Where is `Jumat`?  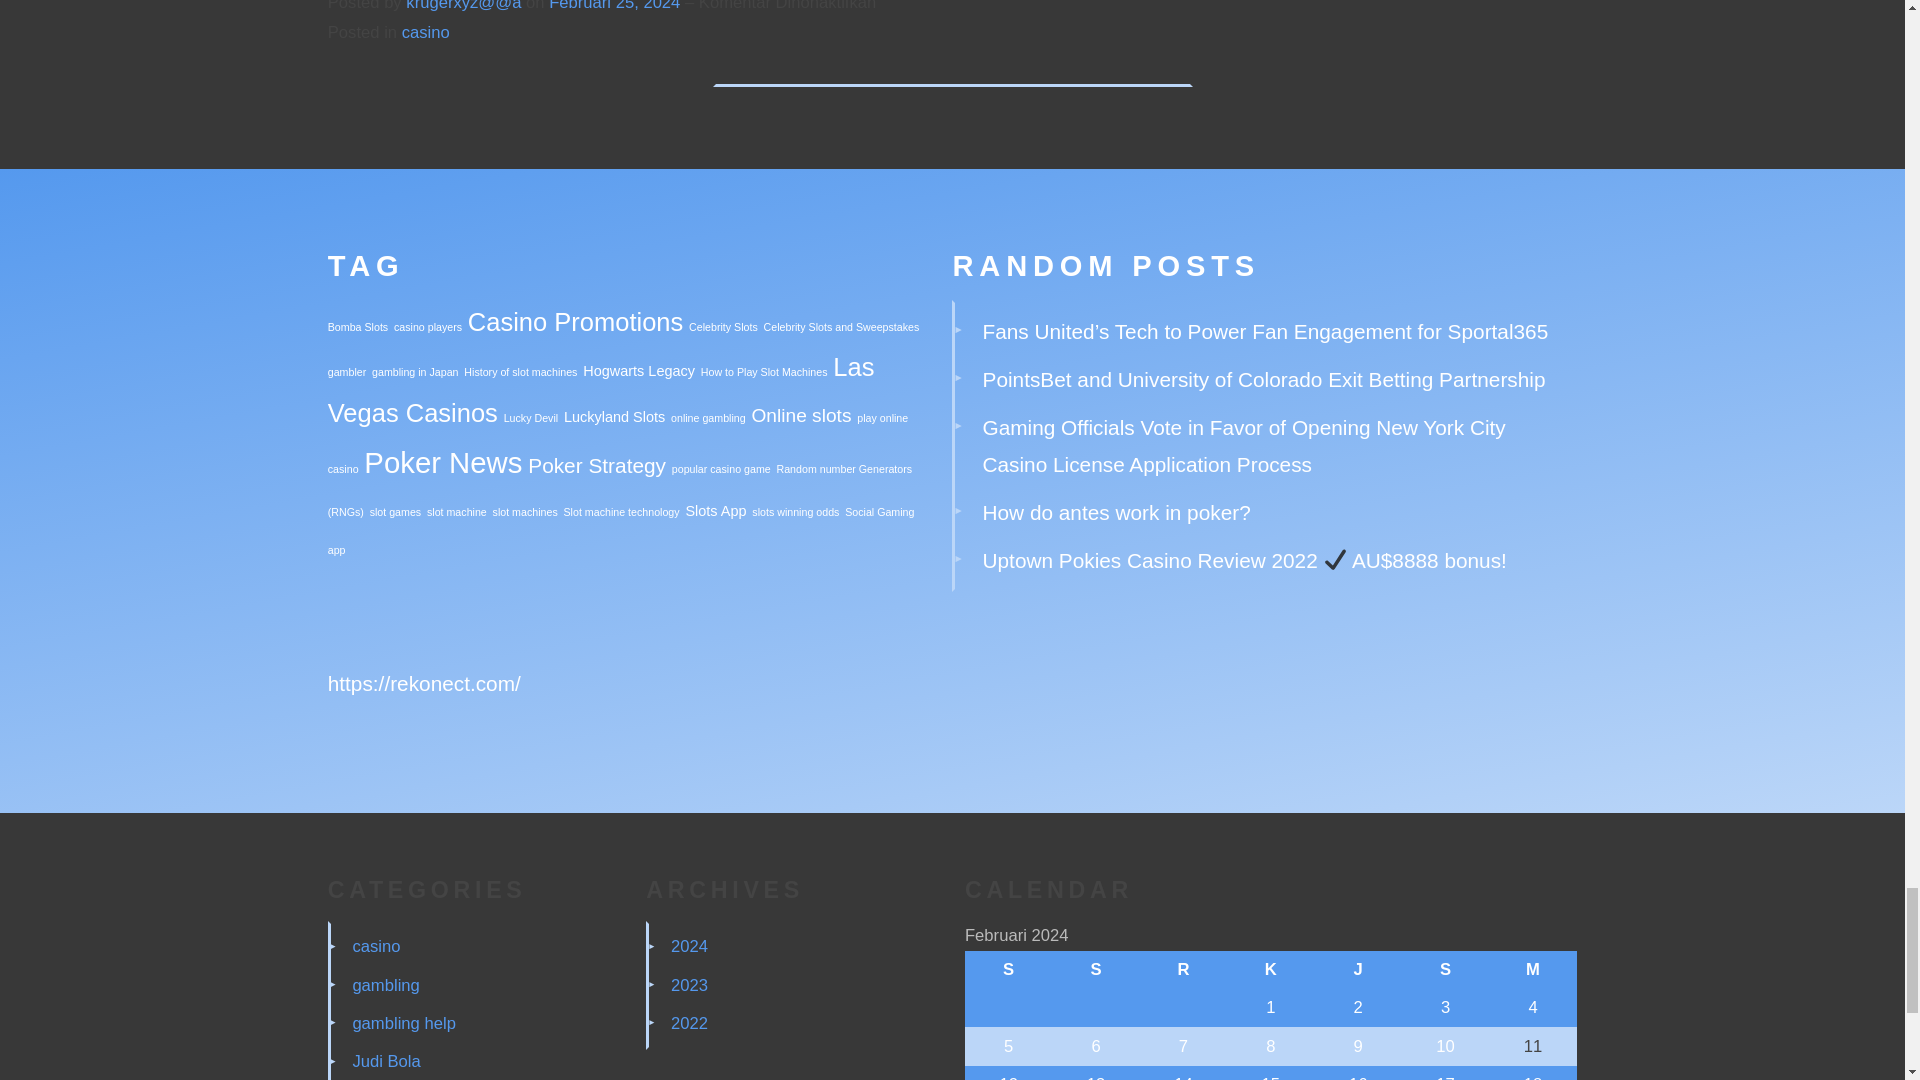 Jumat is located at coordinates (1358, 970).